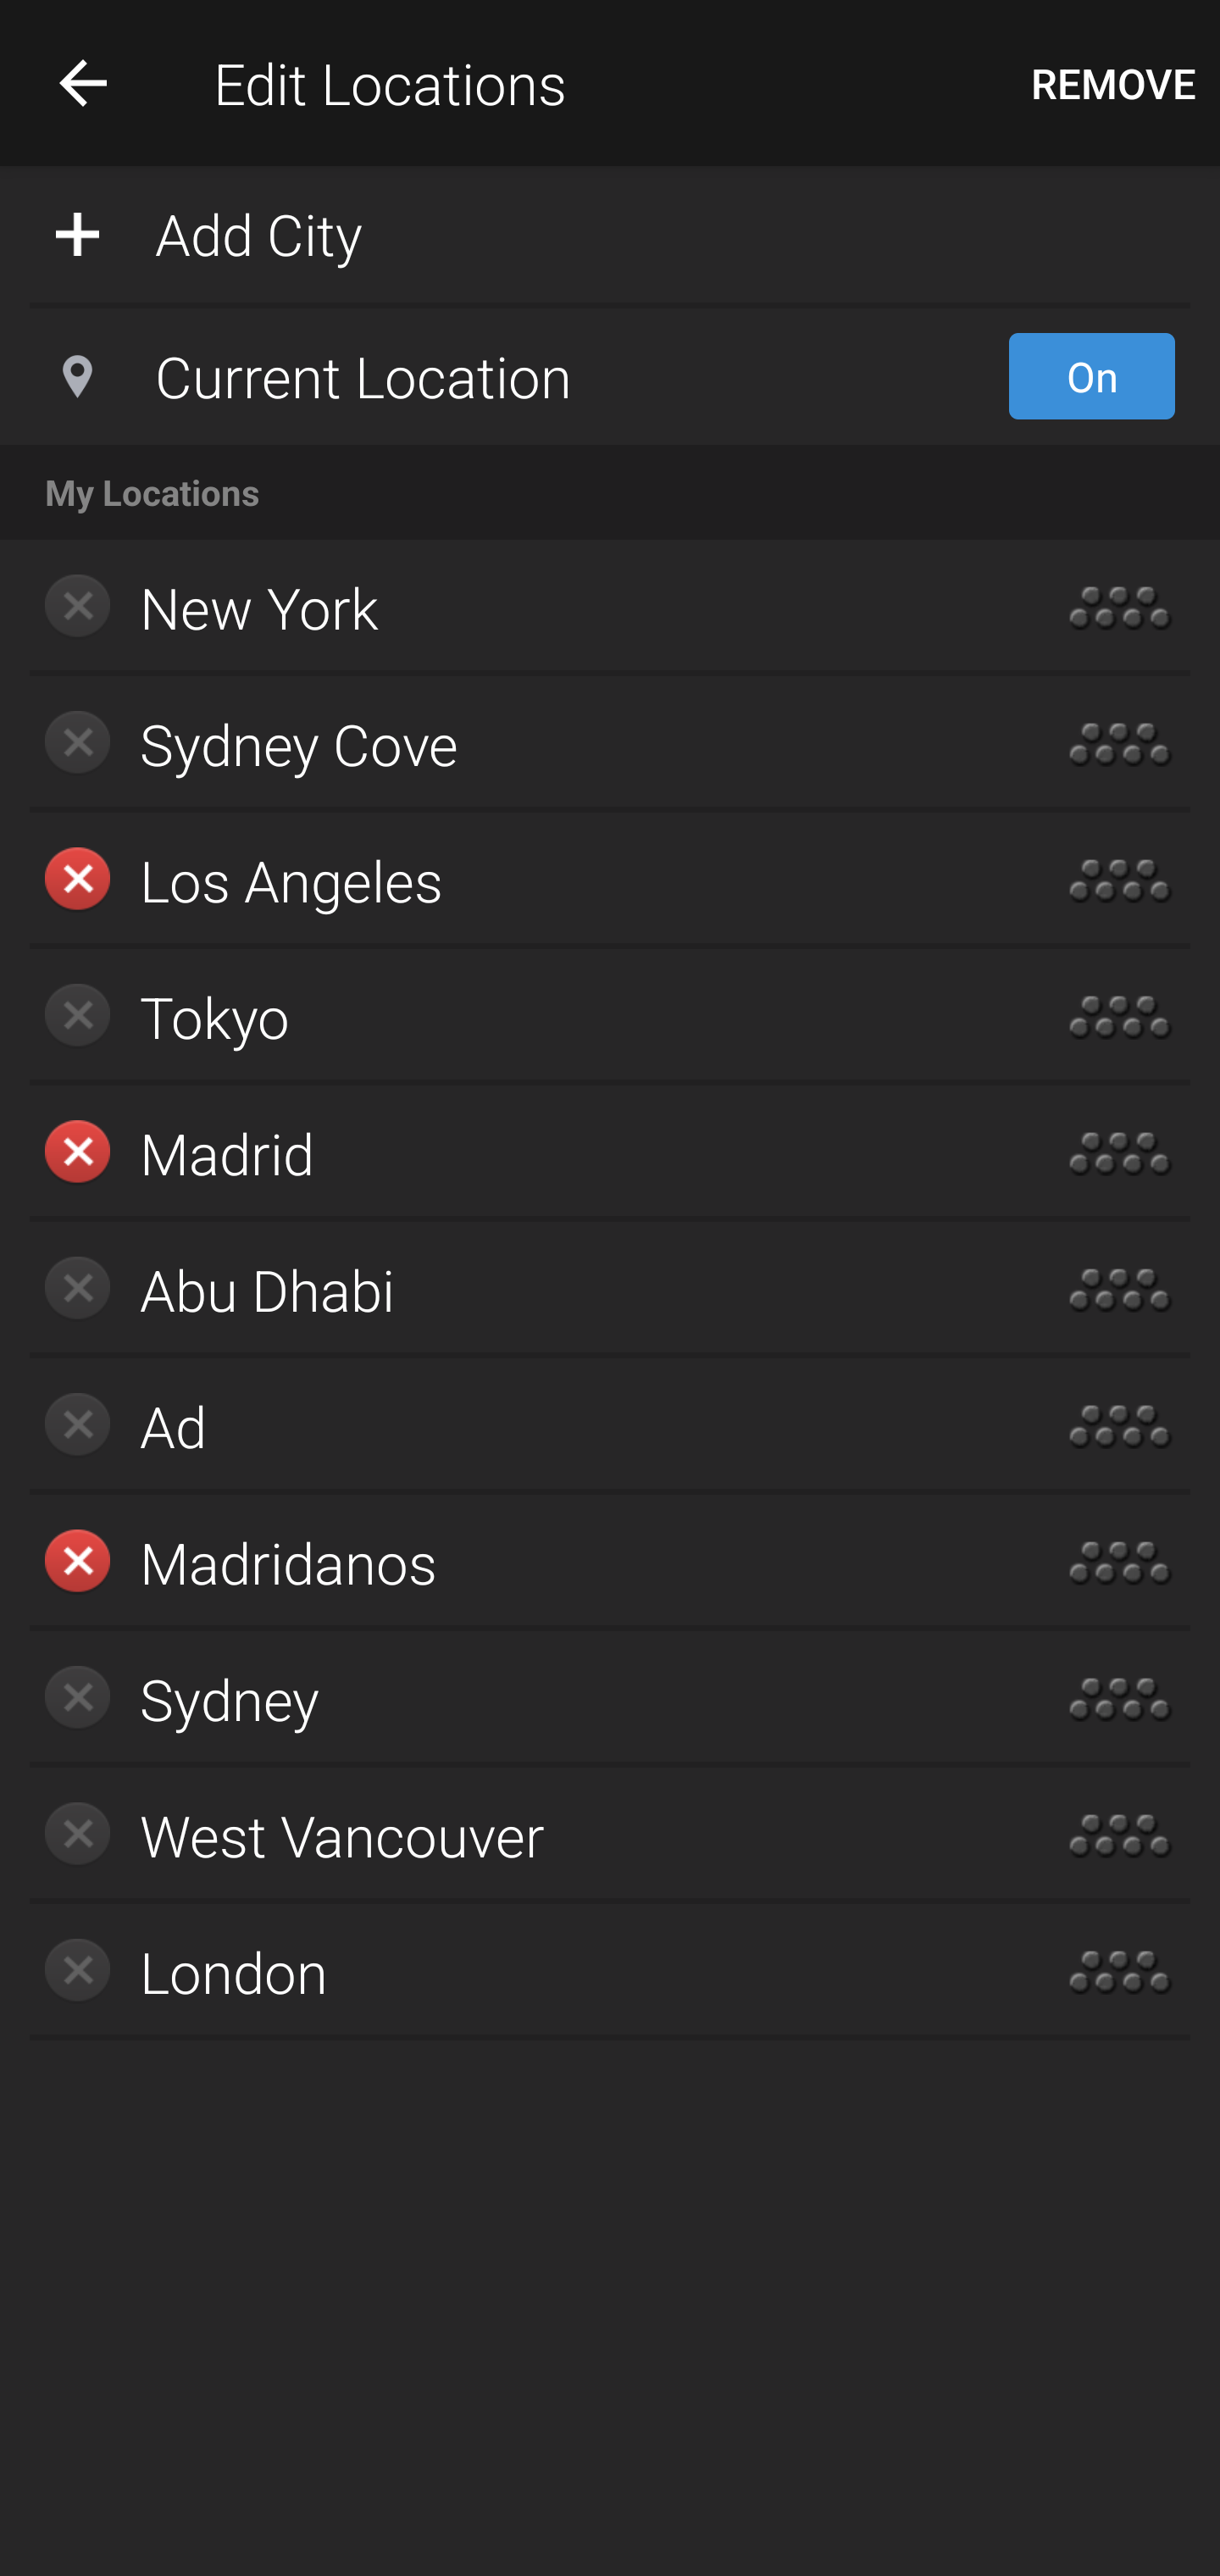  Describe the element at coordinates (1113, 83) in the screenshot. I see `REMOVE` at that location.